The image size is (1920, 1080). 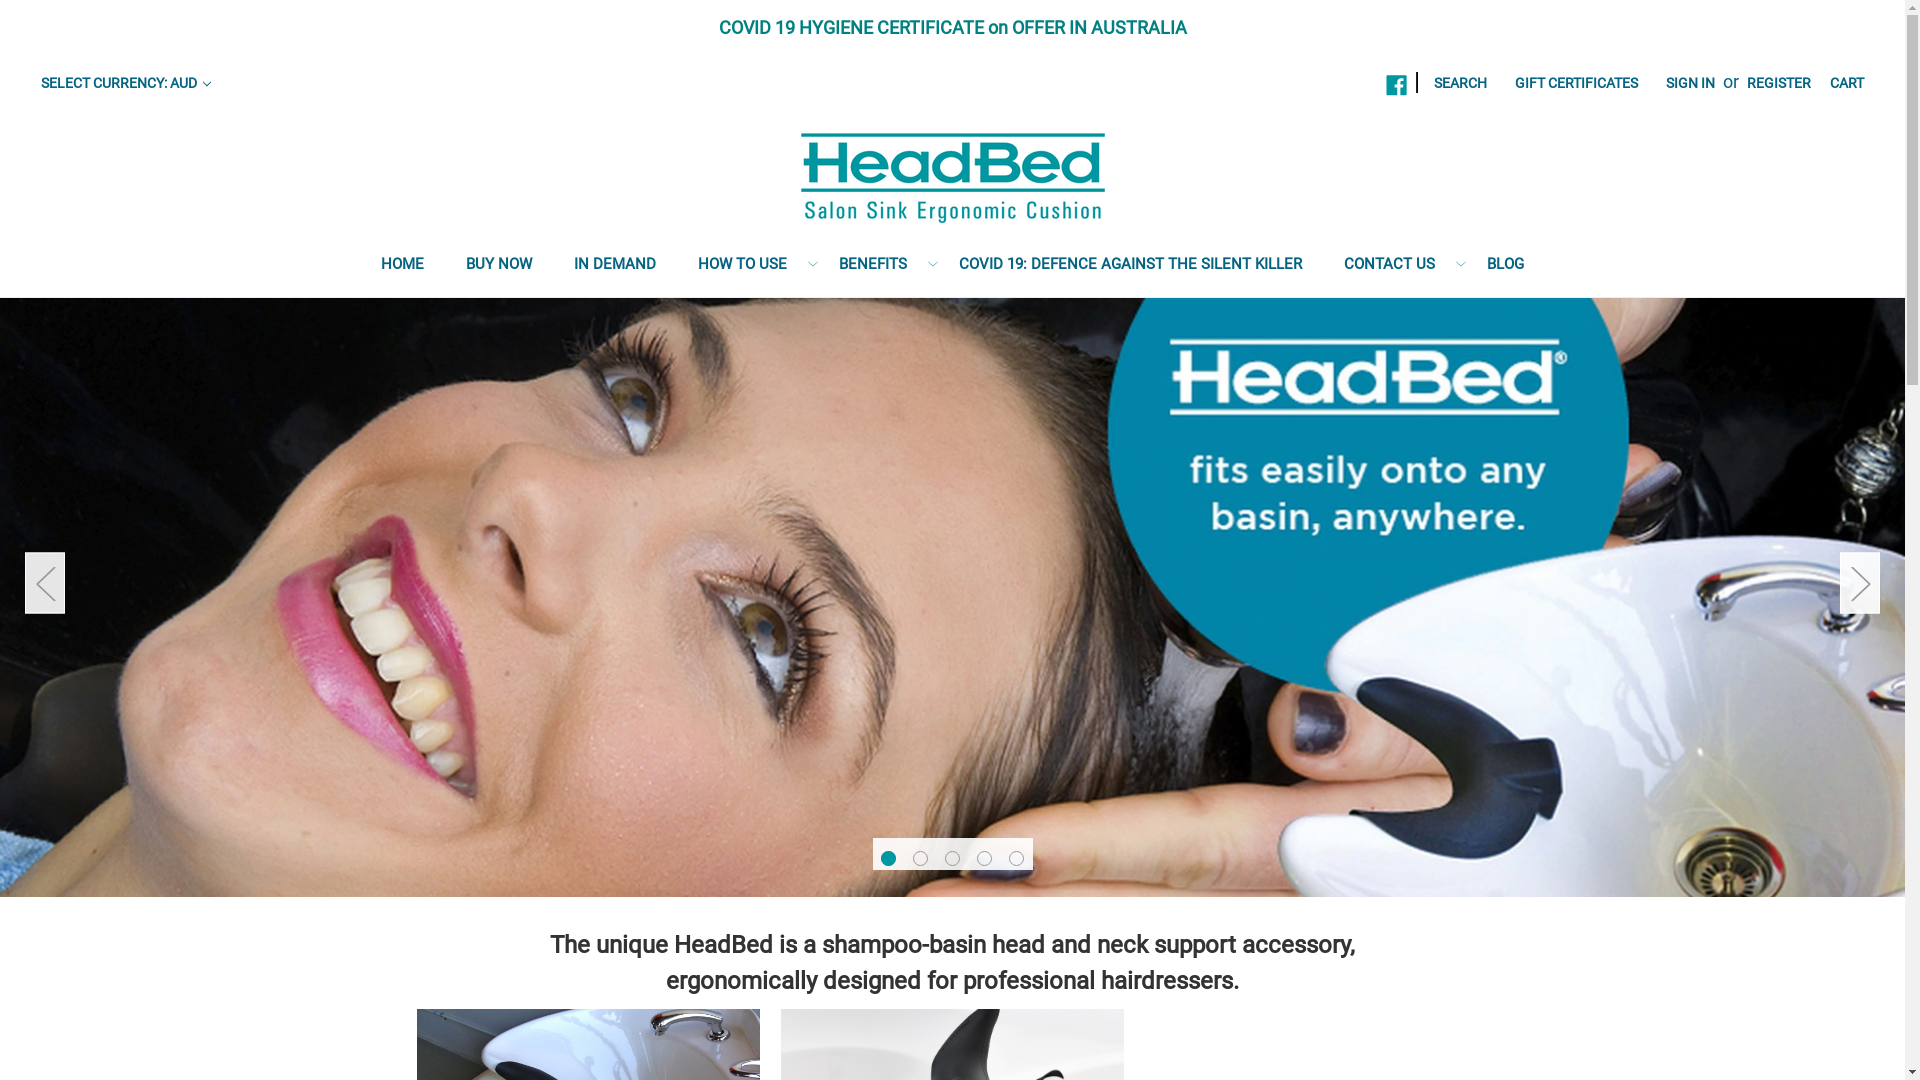 What do you see at coordinates (402, 268) in the screenshot?
I see `HOME` at bounding box center [402, 268].